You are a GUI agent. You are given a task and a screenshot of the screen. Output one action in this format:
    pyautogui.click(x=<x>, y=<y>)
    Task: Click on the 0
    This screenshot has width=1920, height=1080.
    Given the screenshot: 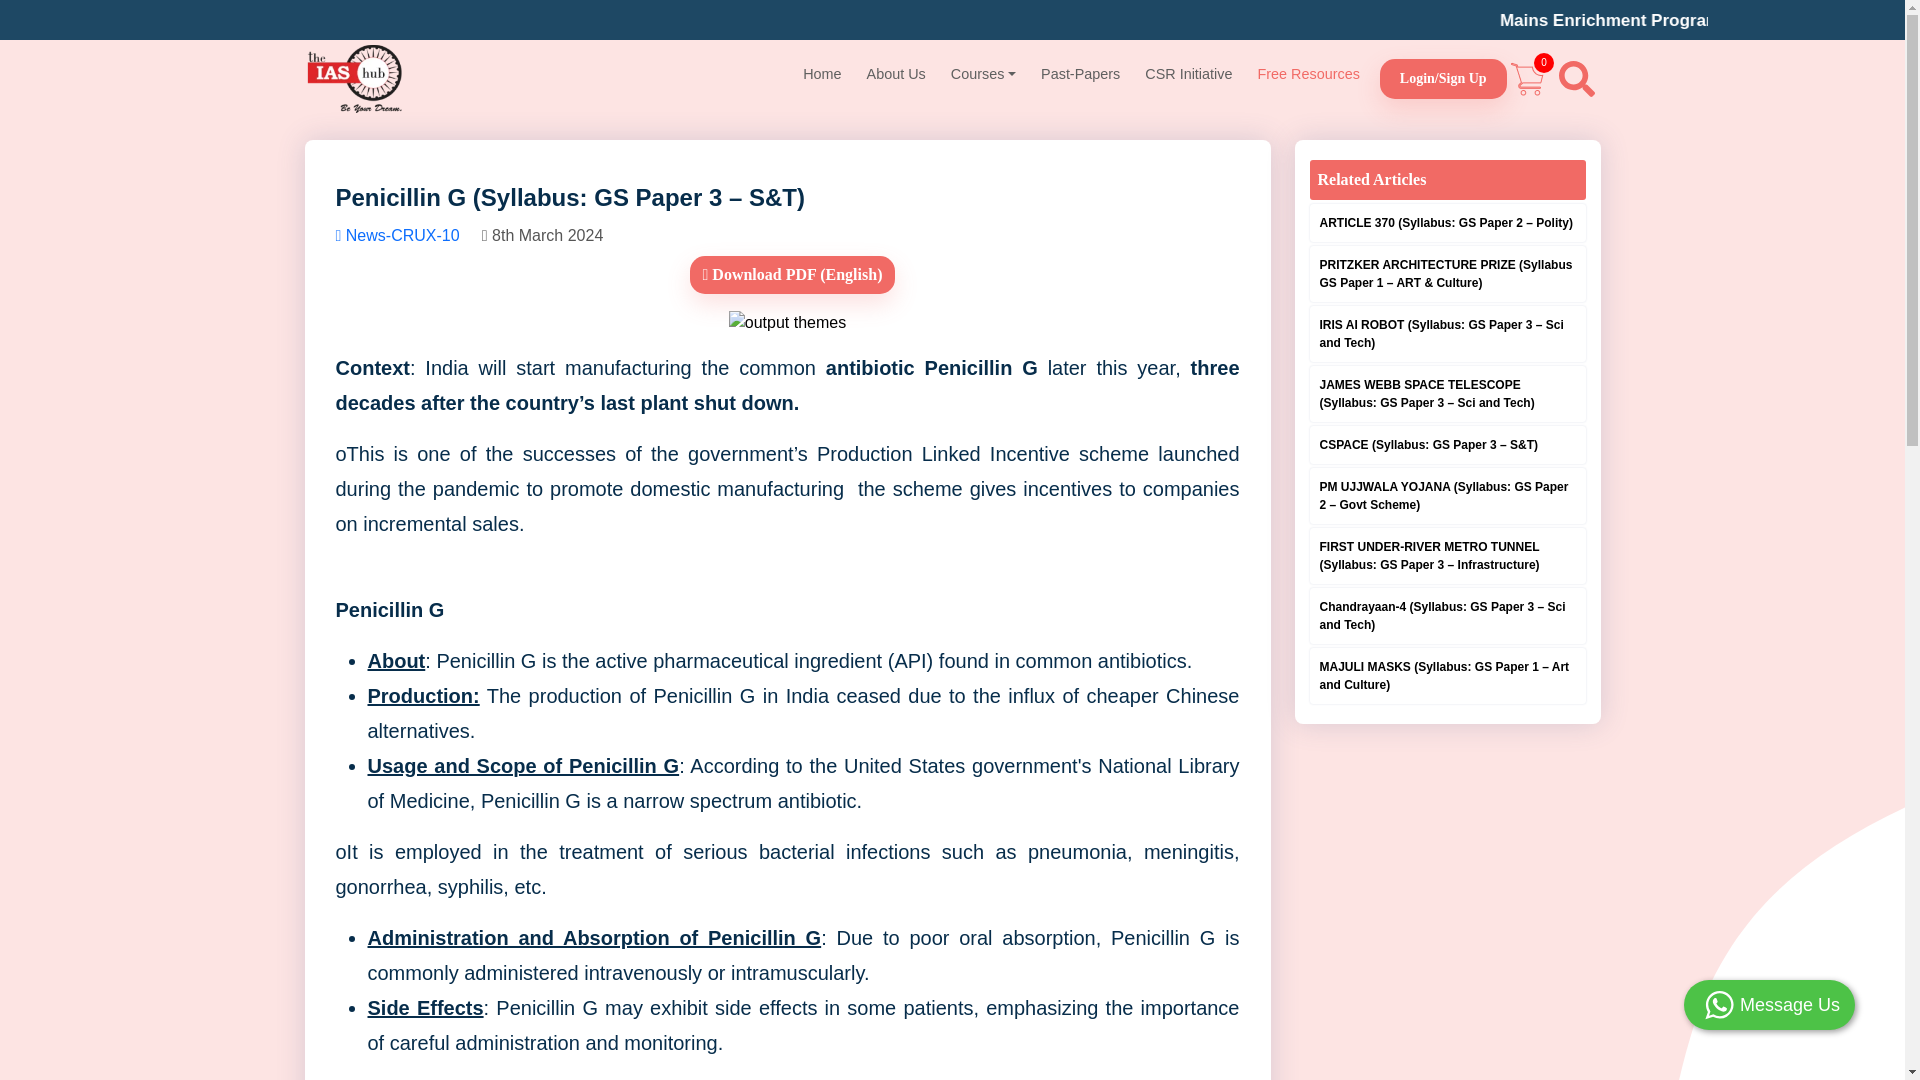 What is the action you would take?
    pyautogui.click(x=1527, y=78)
    